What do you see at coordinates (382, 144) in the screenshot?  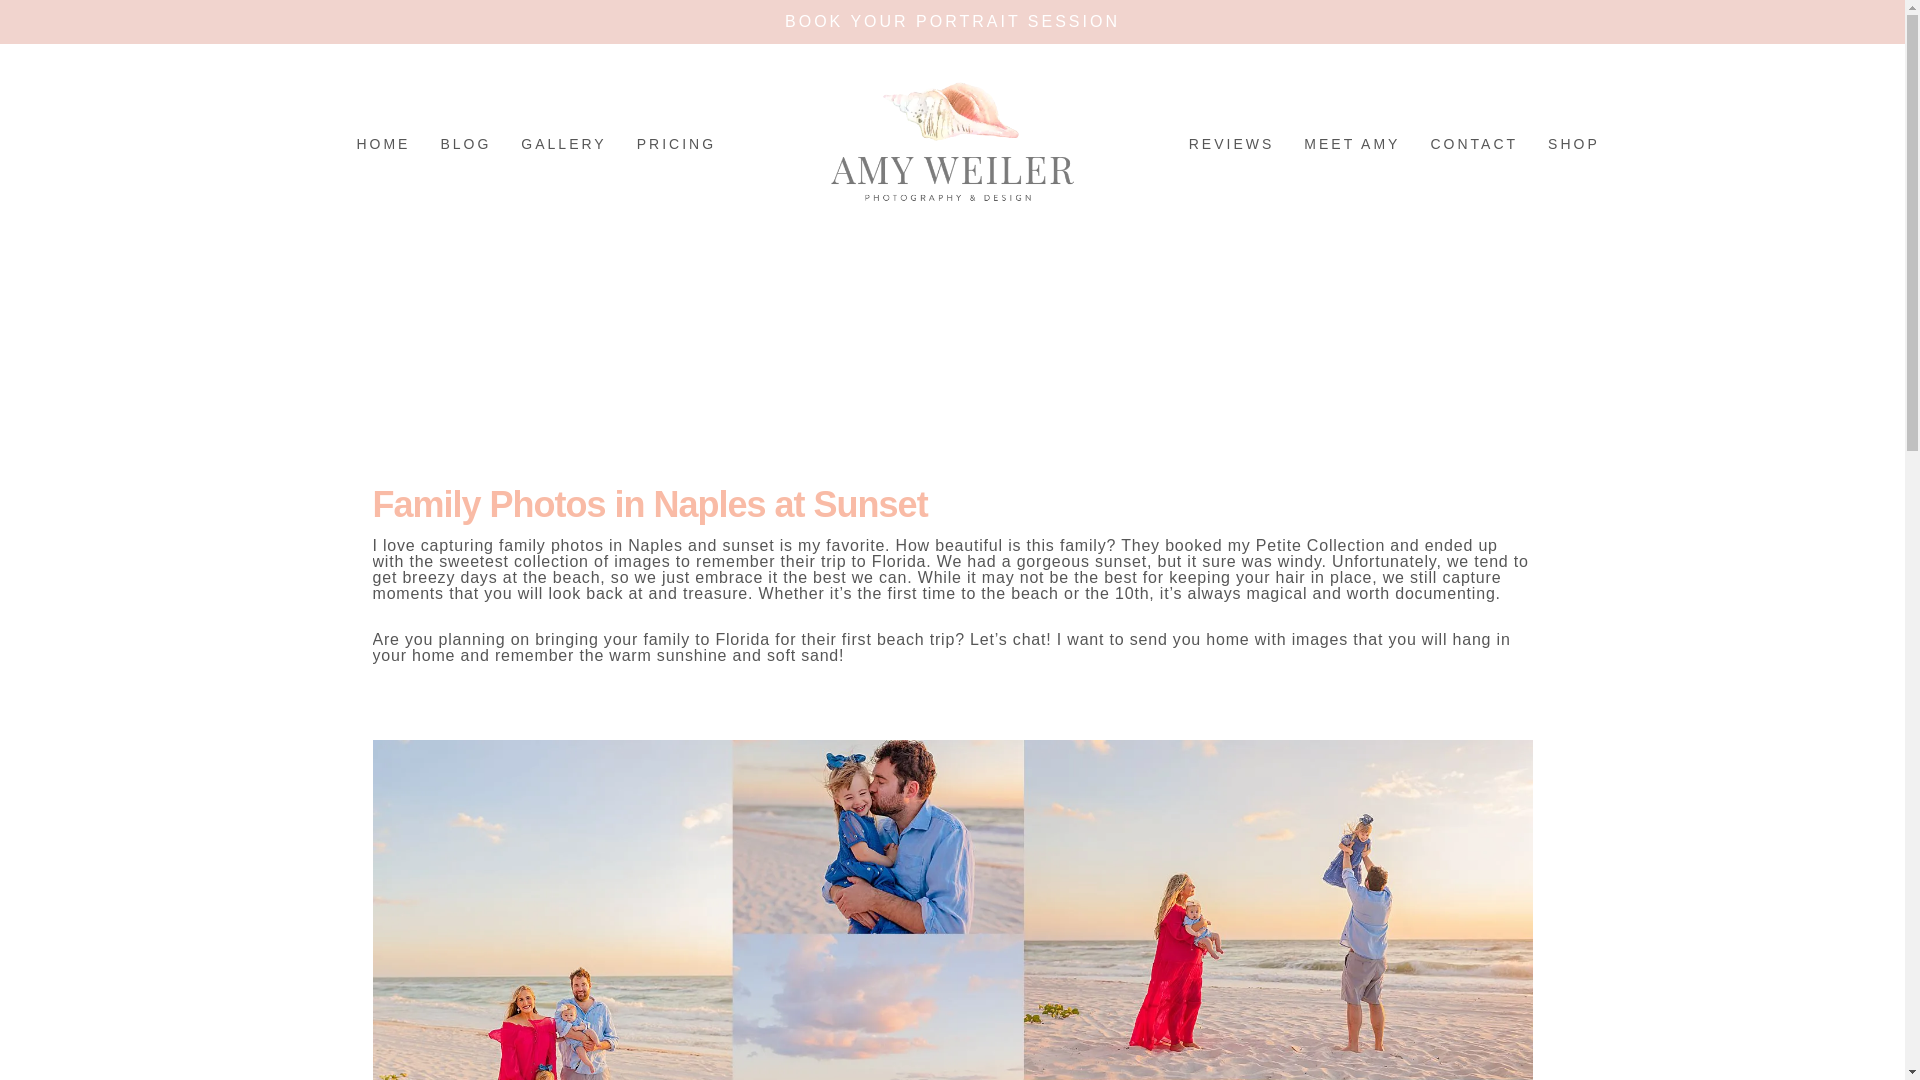 I see `Home` at bounding box center [382, 144].